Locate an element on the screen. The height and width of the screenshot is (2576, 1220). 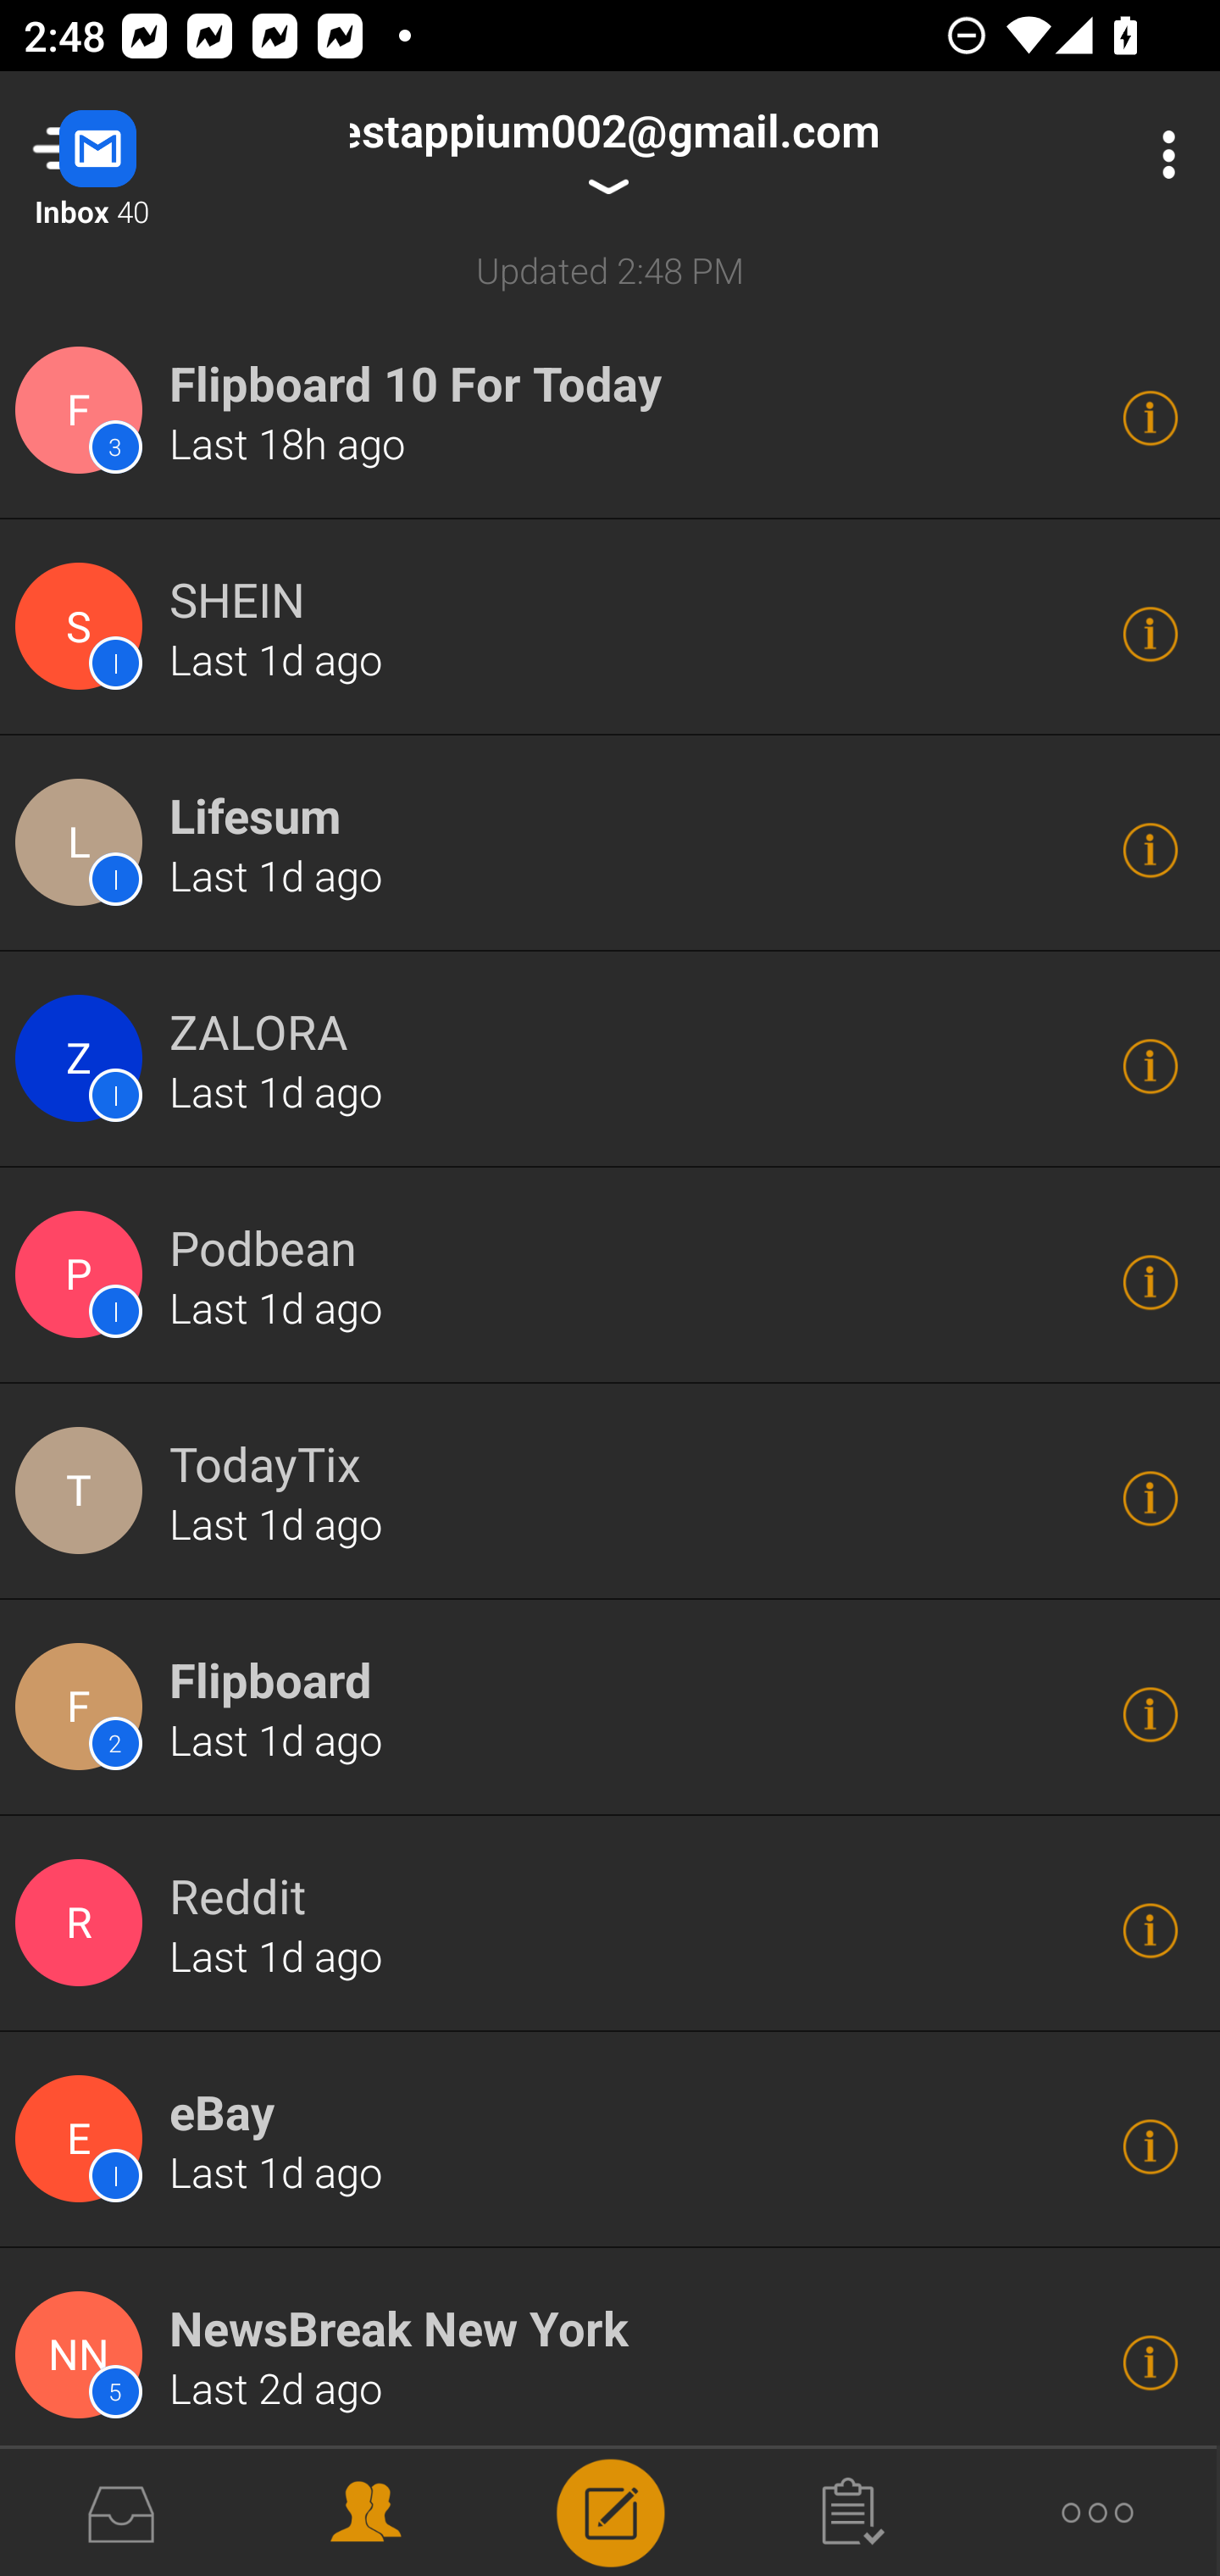
eBay Last 1d ago is located at coordinates (610, 2140).